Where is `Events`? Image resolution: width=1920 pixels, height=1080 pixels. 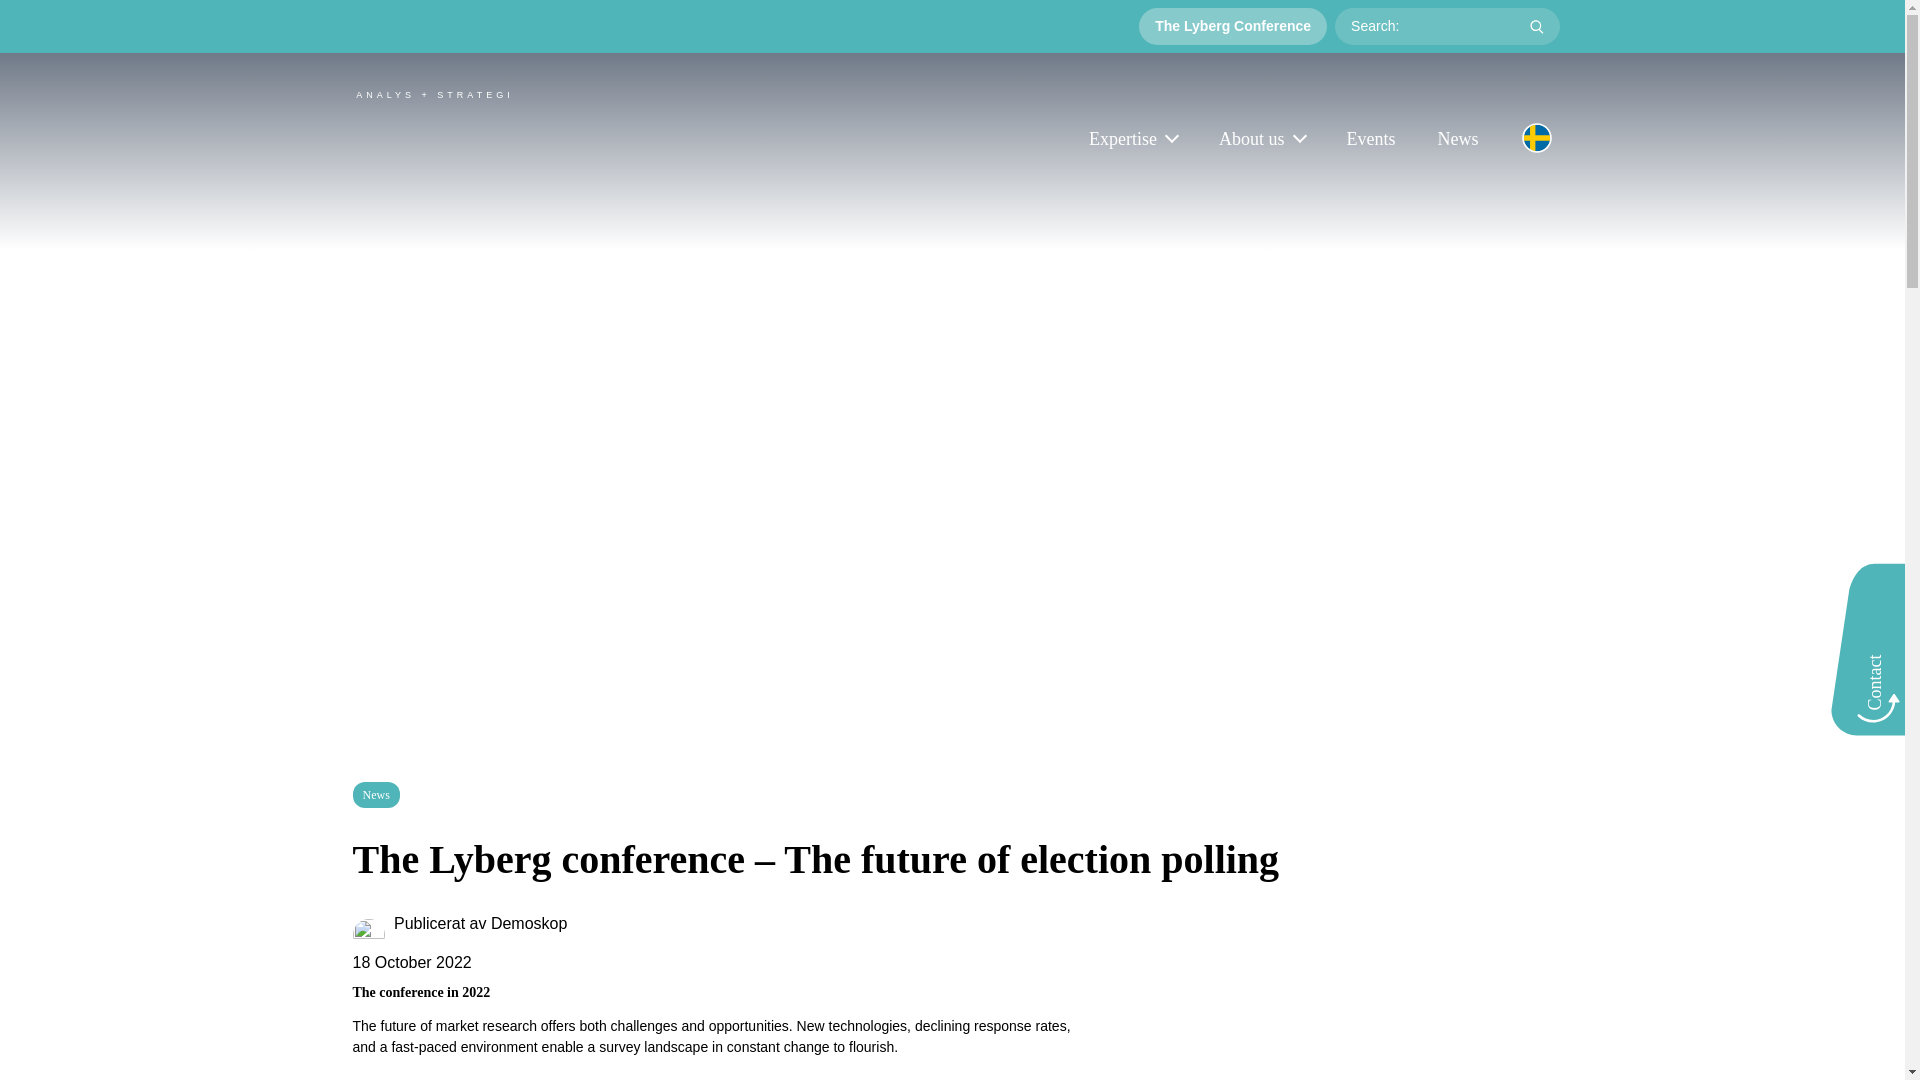
Events is located at coordinates (1370, 140).